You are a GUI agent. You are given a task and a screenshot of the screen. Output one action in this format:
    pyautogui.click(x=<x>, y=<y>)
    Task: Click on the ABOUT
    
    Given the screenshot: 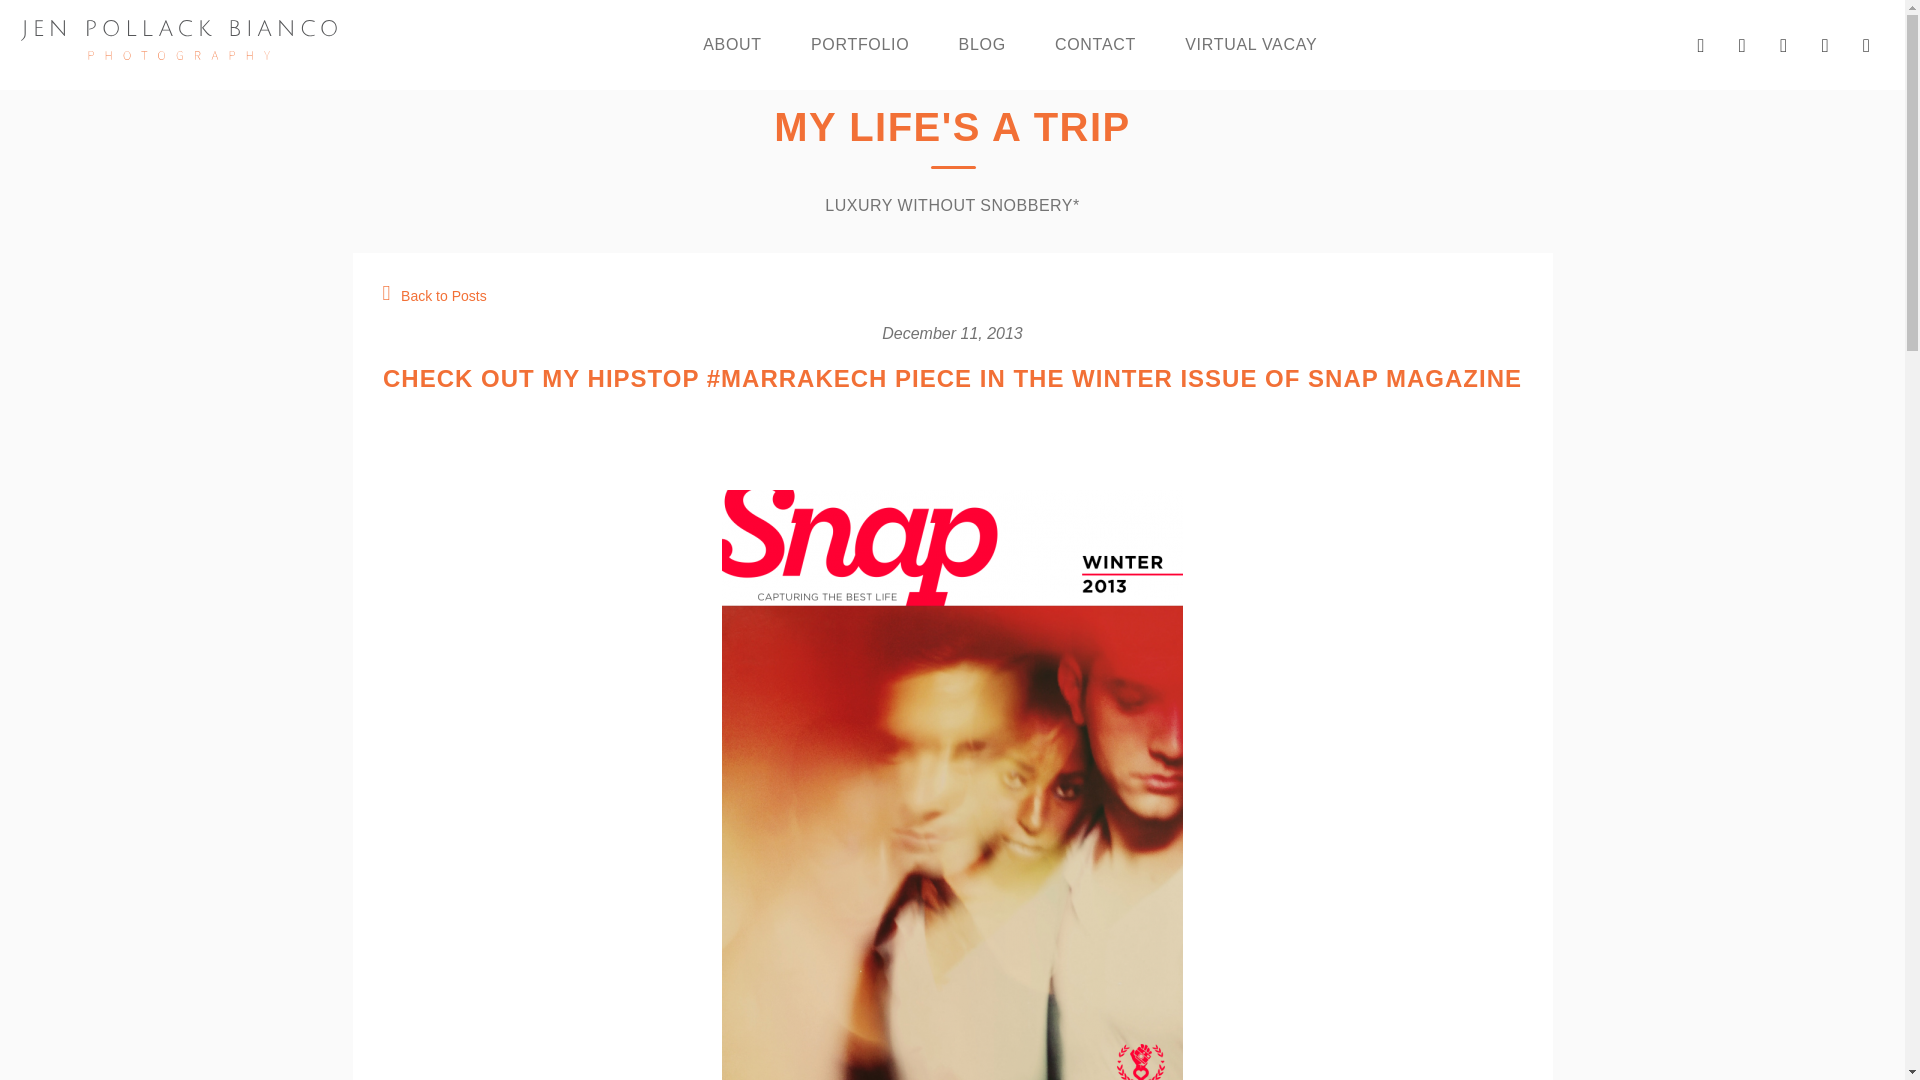 What is the action you would take?
    pyautogui.click(x=732, y=45)
    